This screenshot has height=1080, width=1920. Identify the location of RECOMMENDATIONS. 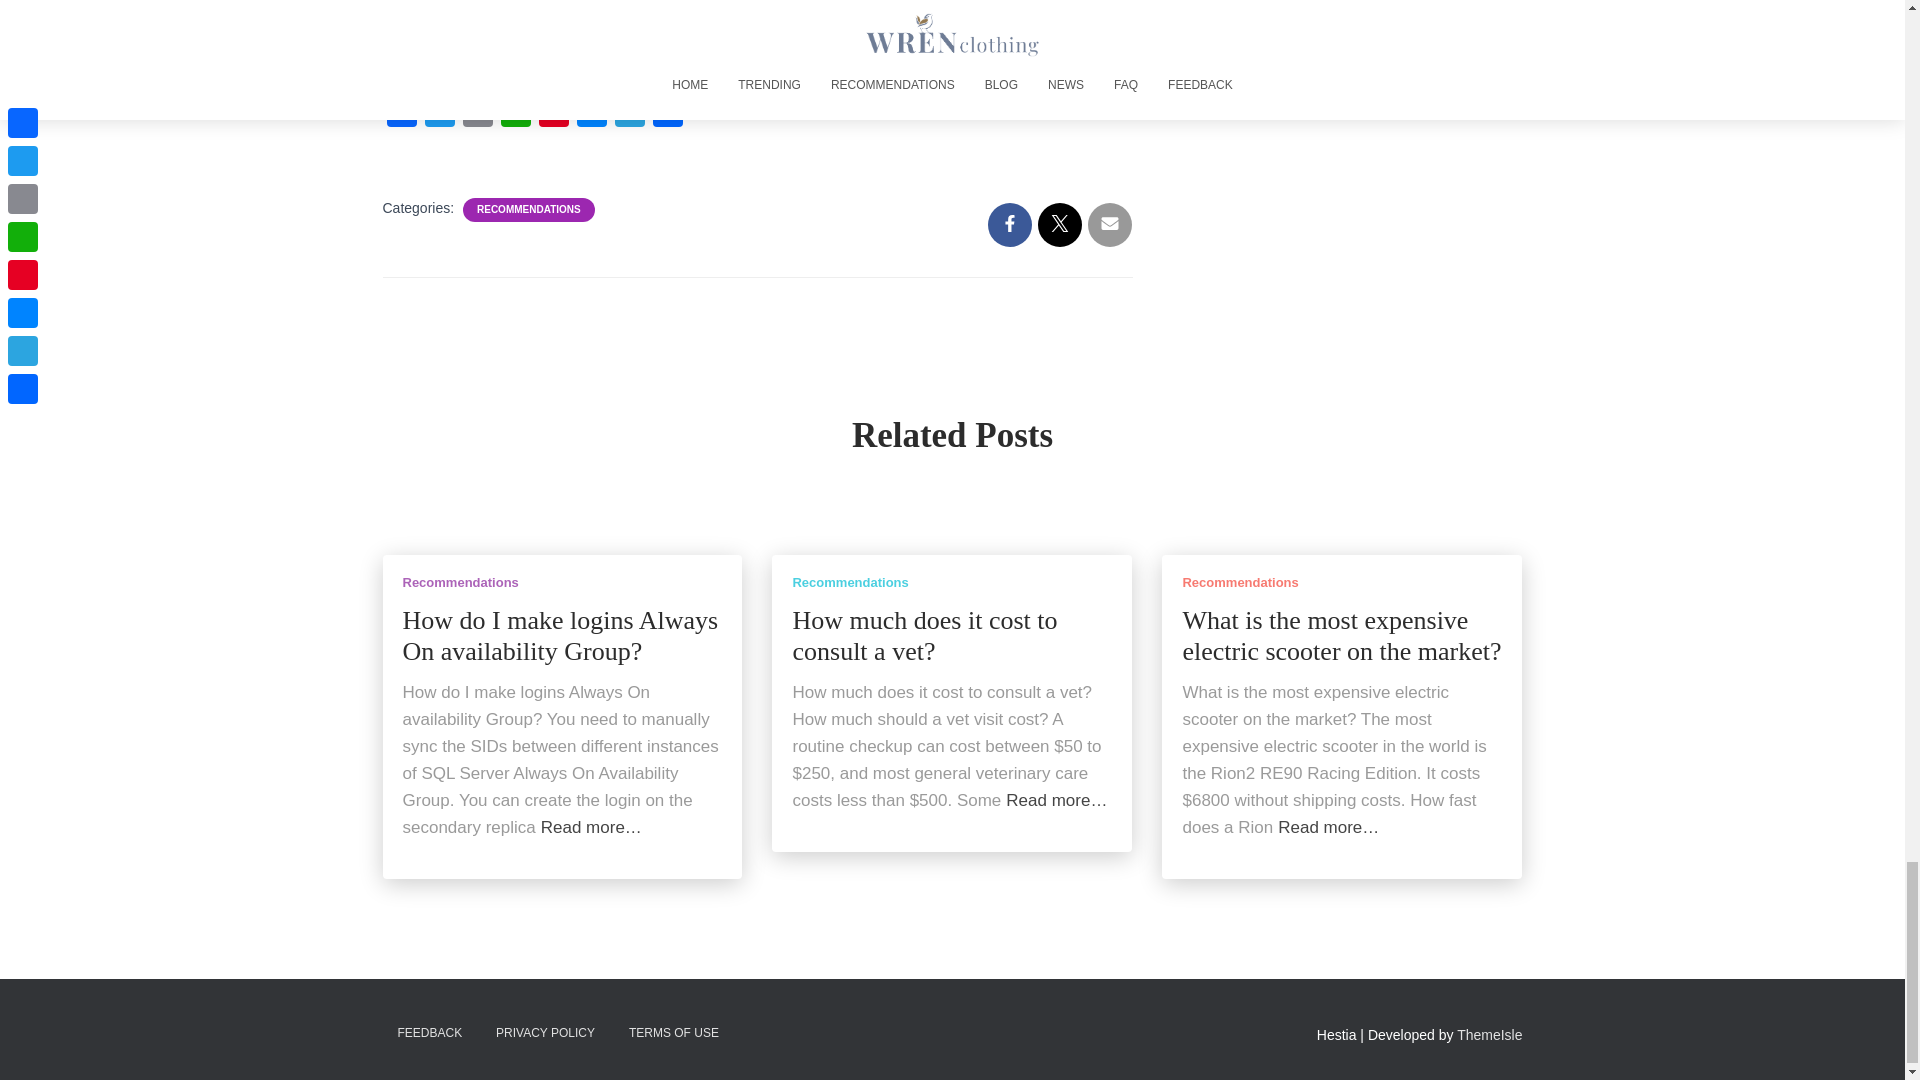
(528, 210).